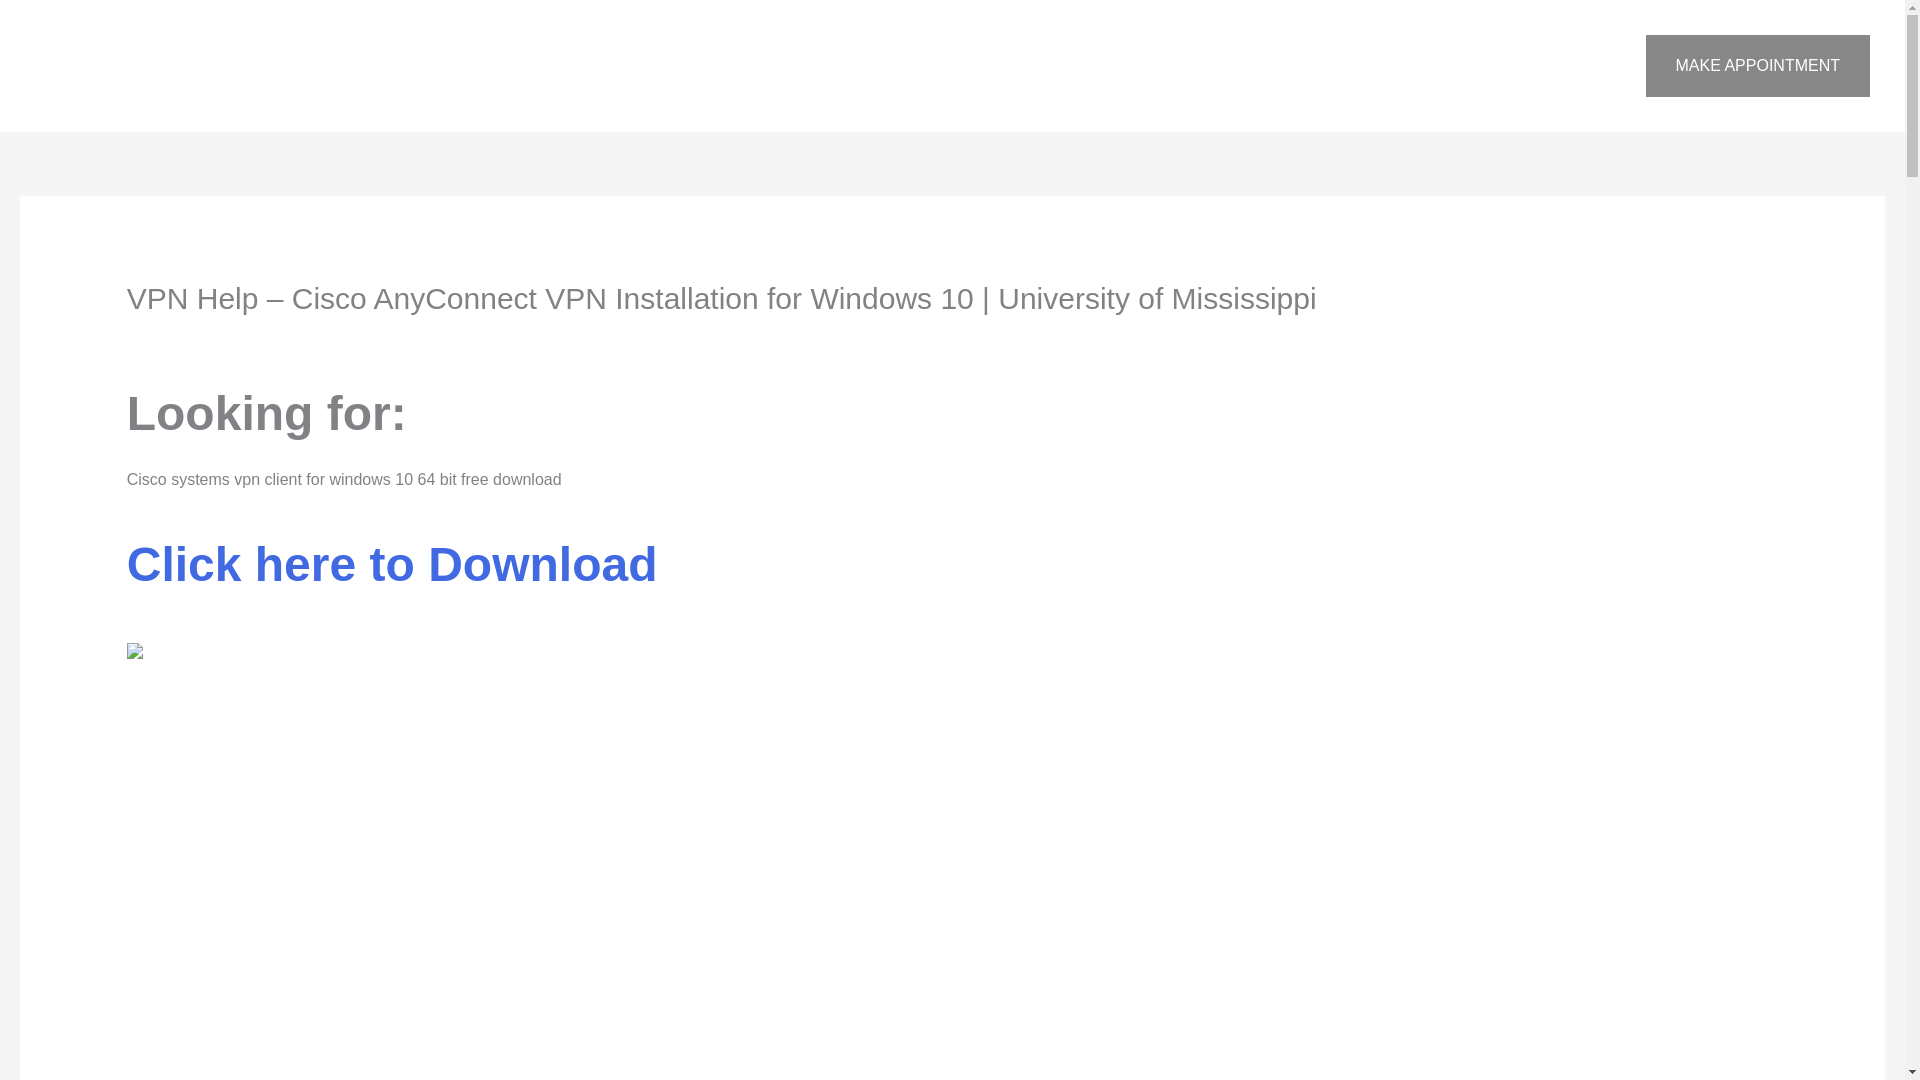  What do you see at coordinates (1580, 66) in the screenshot?
I see `BLOGS` at bounding box center [1580, 66].